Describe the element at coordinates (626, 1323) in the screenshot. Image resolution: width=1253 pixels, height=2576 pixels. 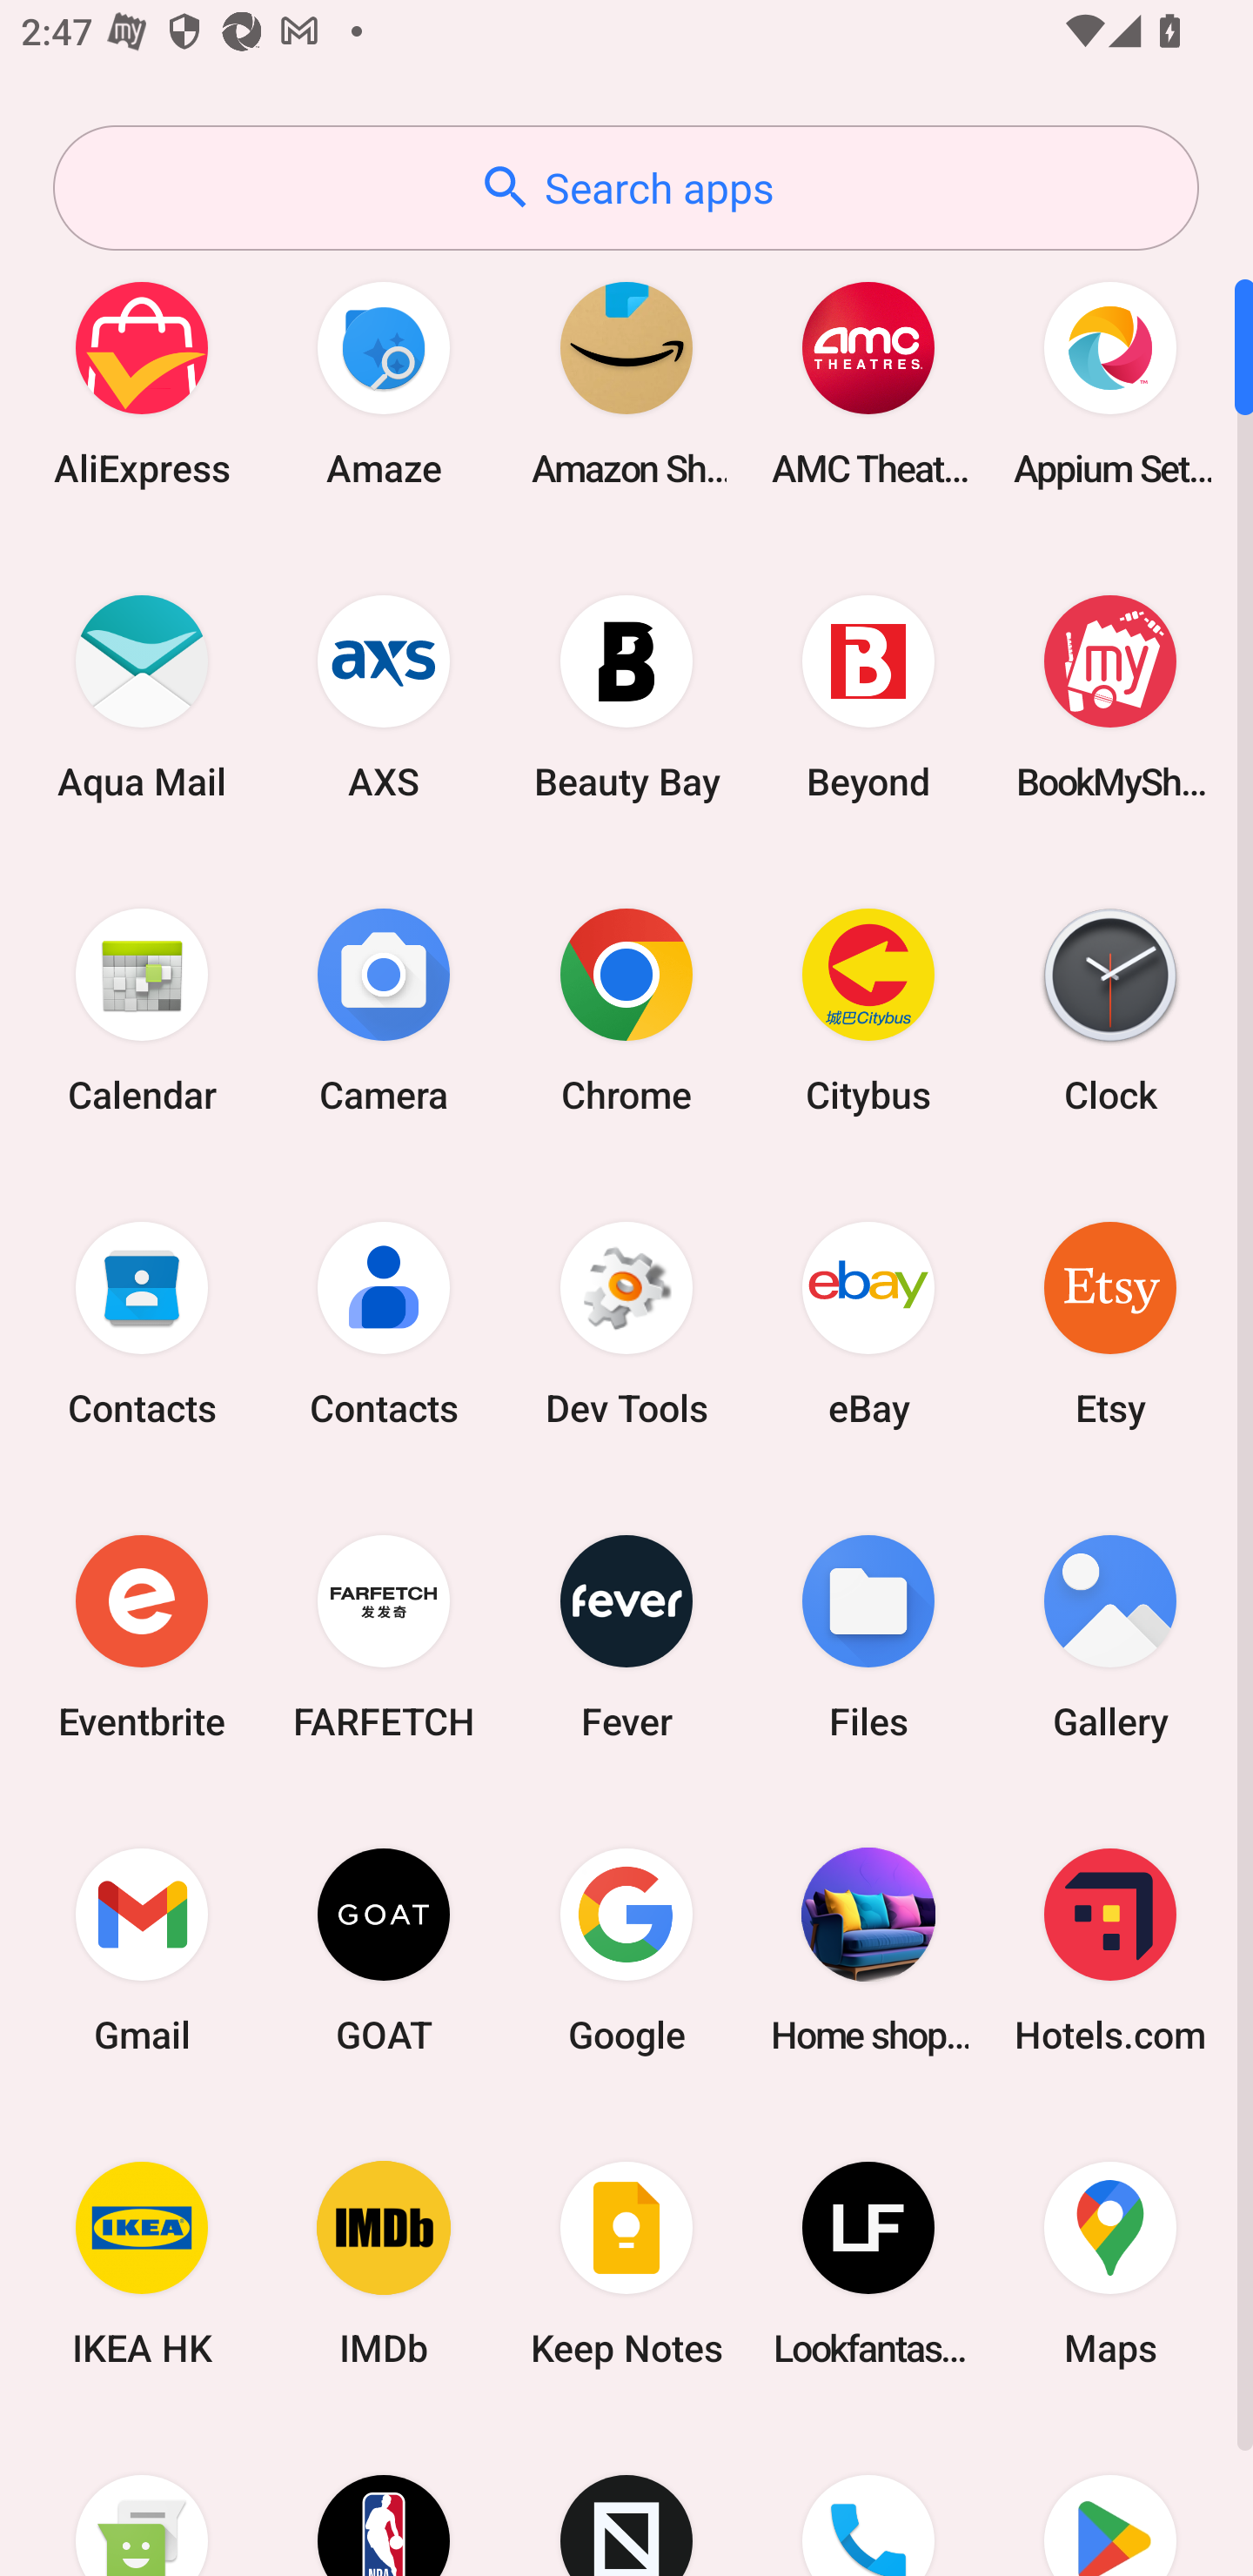
I see `Dev Tools` at that location.